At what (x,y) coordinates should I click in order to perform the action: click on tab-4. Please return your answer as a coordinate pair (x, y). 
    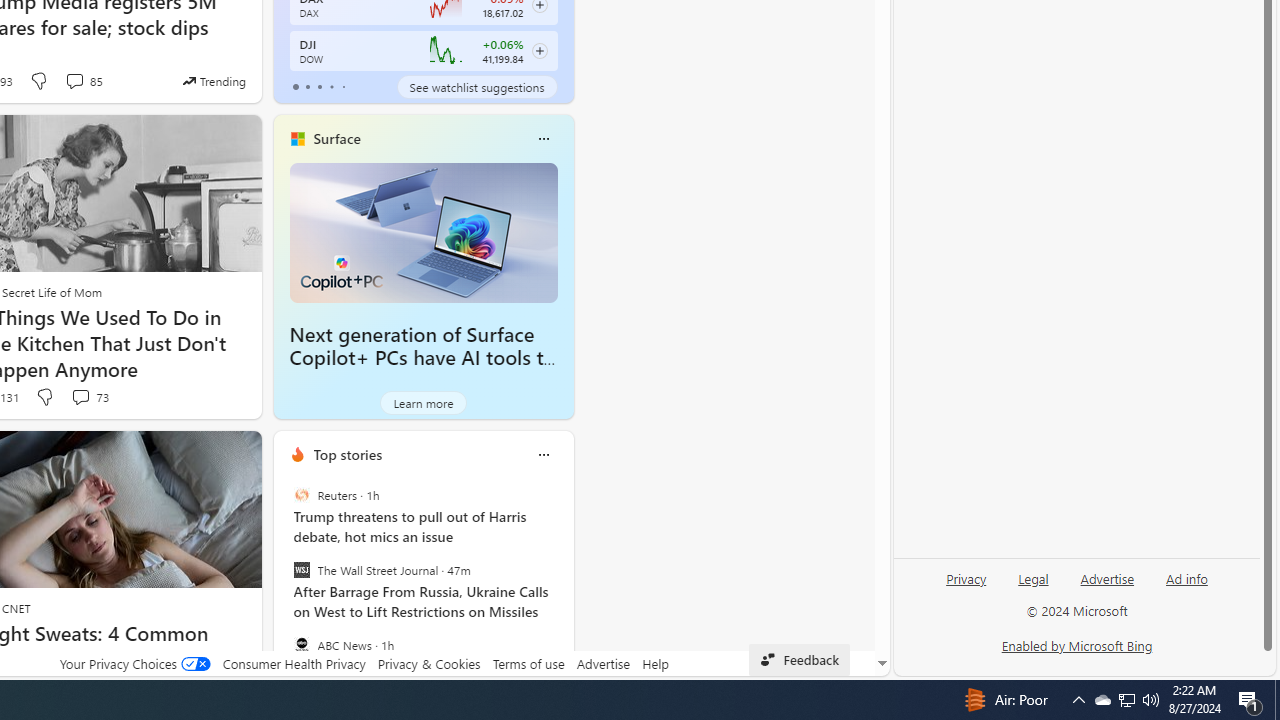
    Looking at the image, I should click on (342, 86).